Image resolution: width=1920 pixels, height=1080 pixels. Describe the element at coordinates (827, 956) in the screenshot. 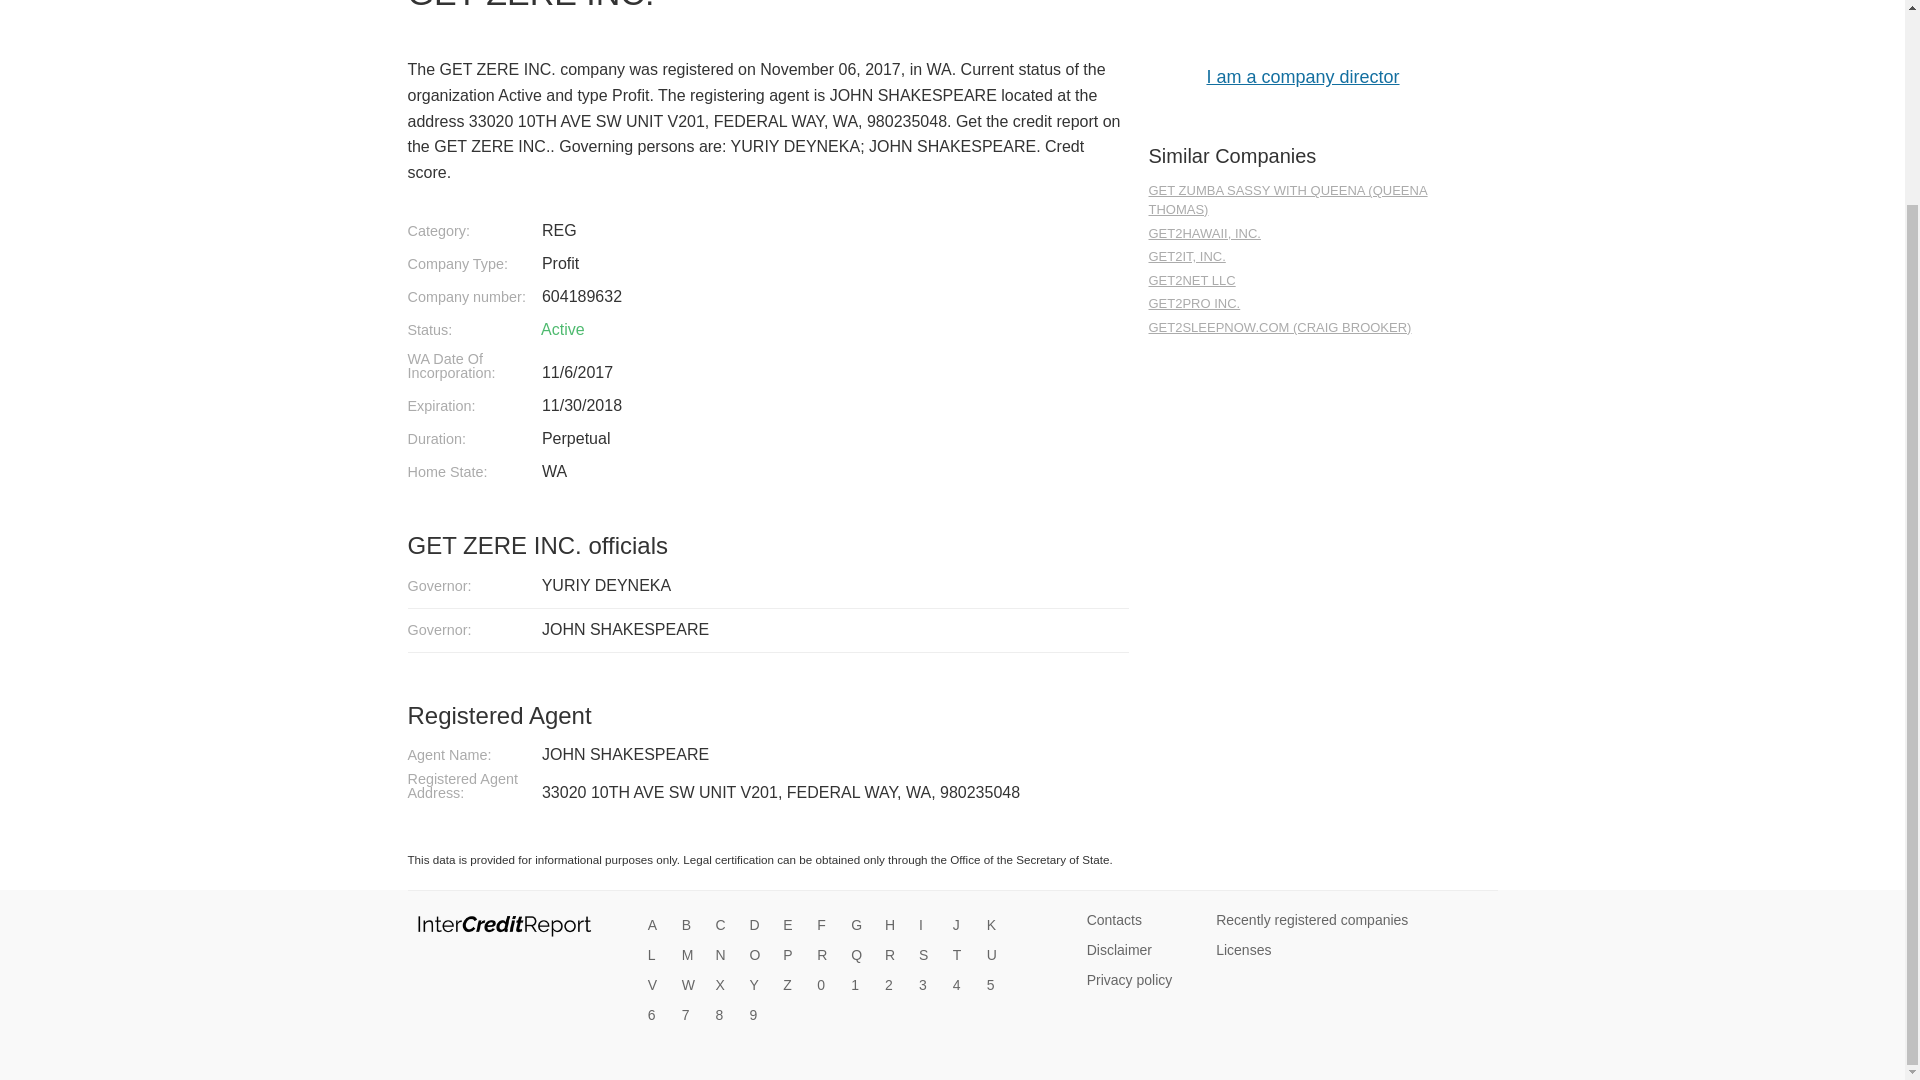

I see `R` at that location.